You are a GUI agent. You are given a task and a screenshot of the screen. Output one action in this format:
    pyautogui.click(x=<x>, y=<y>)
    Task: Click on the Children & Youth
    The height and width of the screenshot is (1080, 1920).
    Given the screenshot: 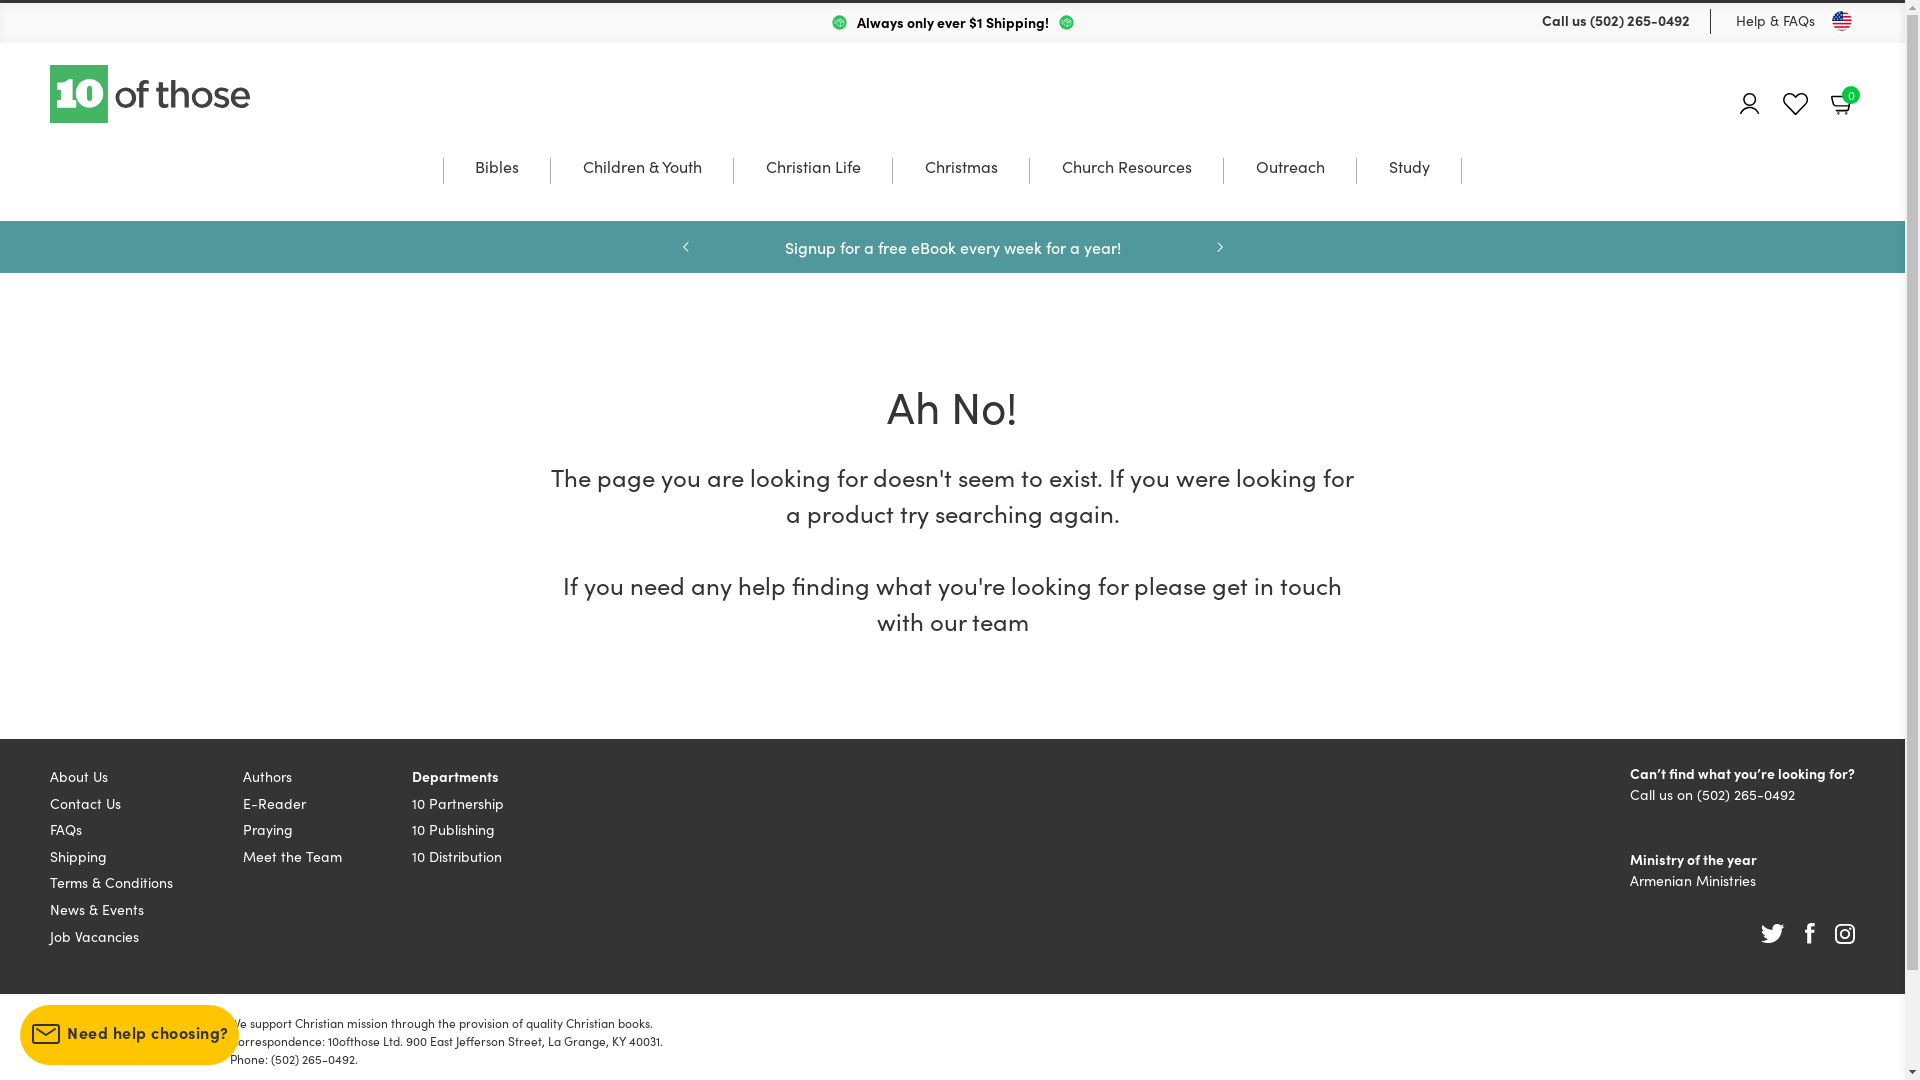 What is the action you would take?
    pyautogui.click(x=642, y=186)
    